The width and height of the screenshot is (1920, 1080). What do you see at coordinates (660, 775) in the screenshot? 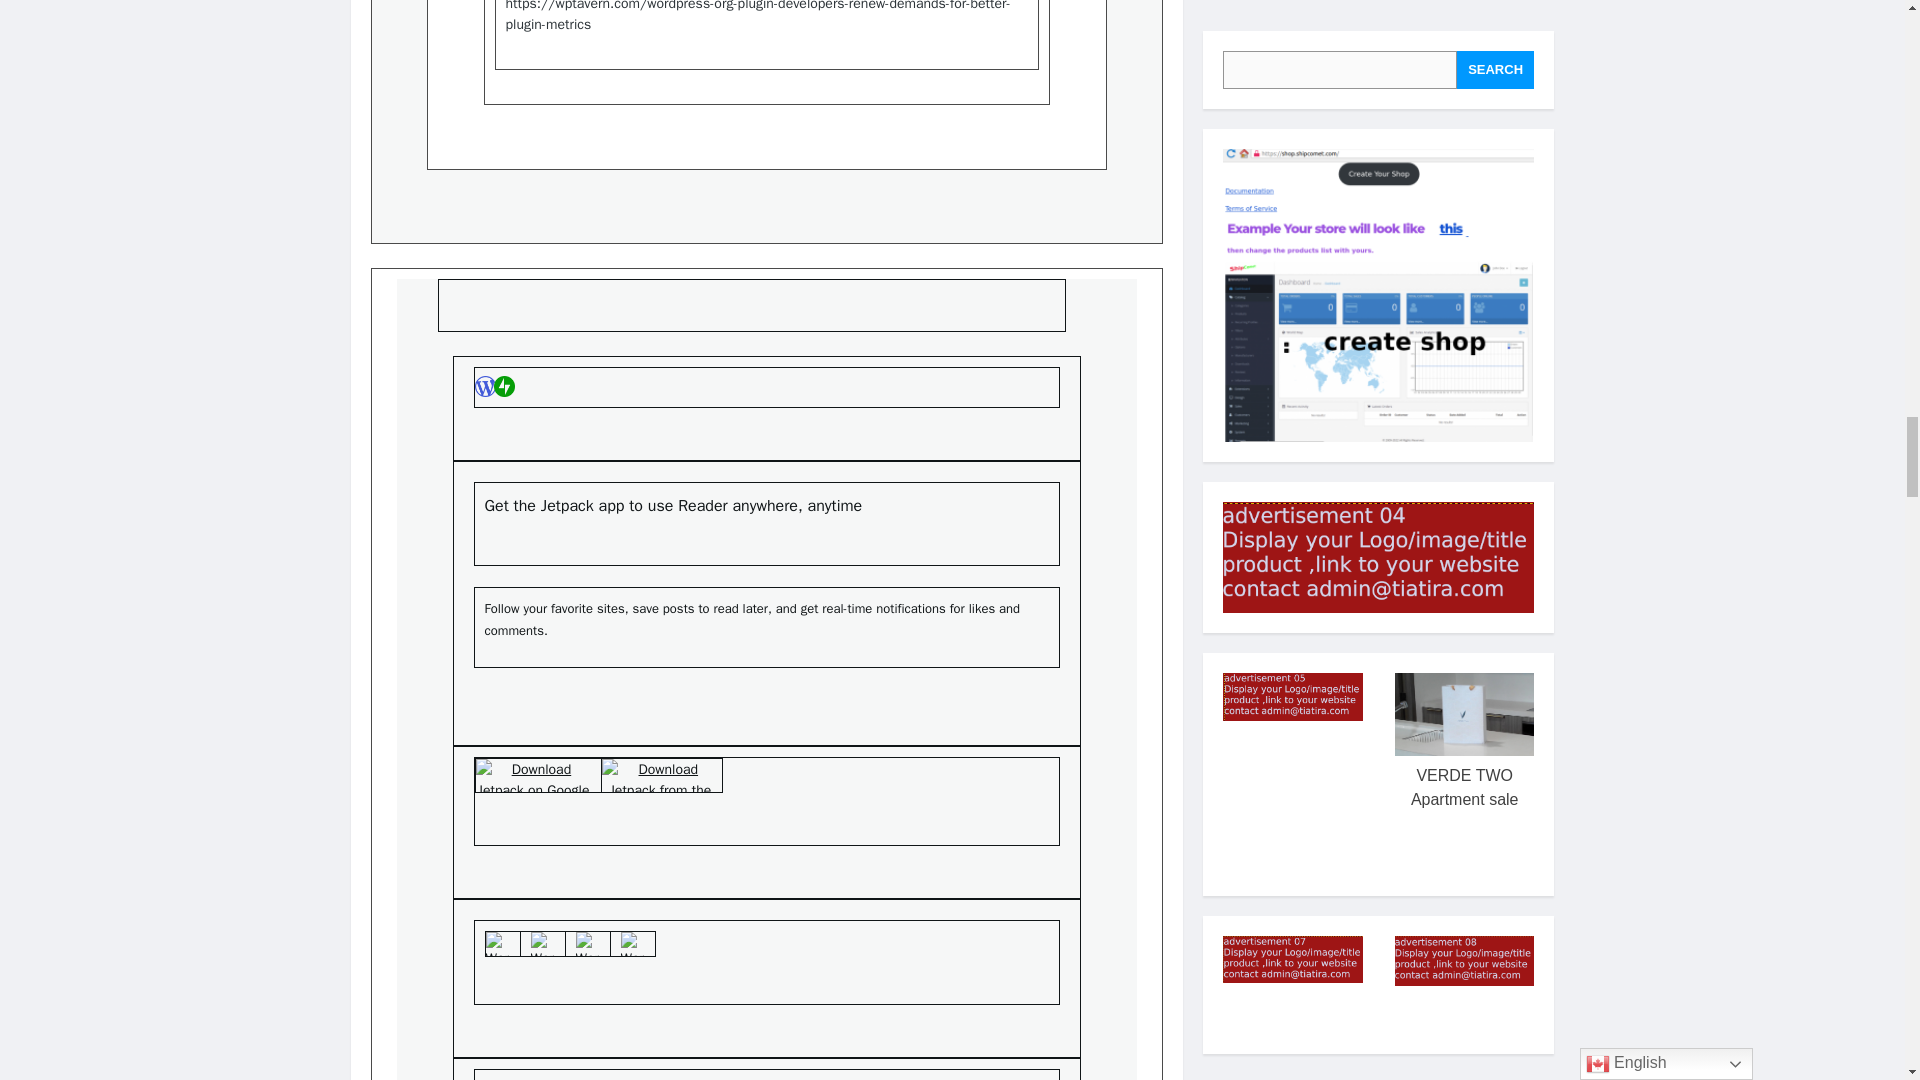
I see `Download Jetpack from the App Store` at bounding box center [660, 775].